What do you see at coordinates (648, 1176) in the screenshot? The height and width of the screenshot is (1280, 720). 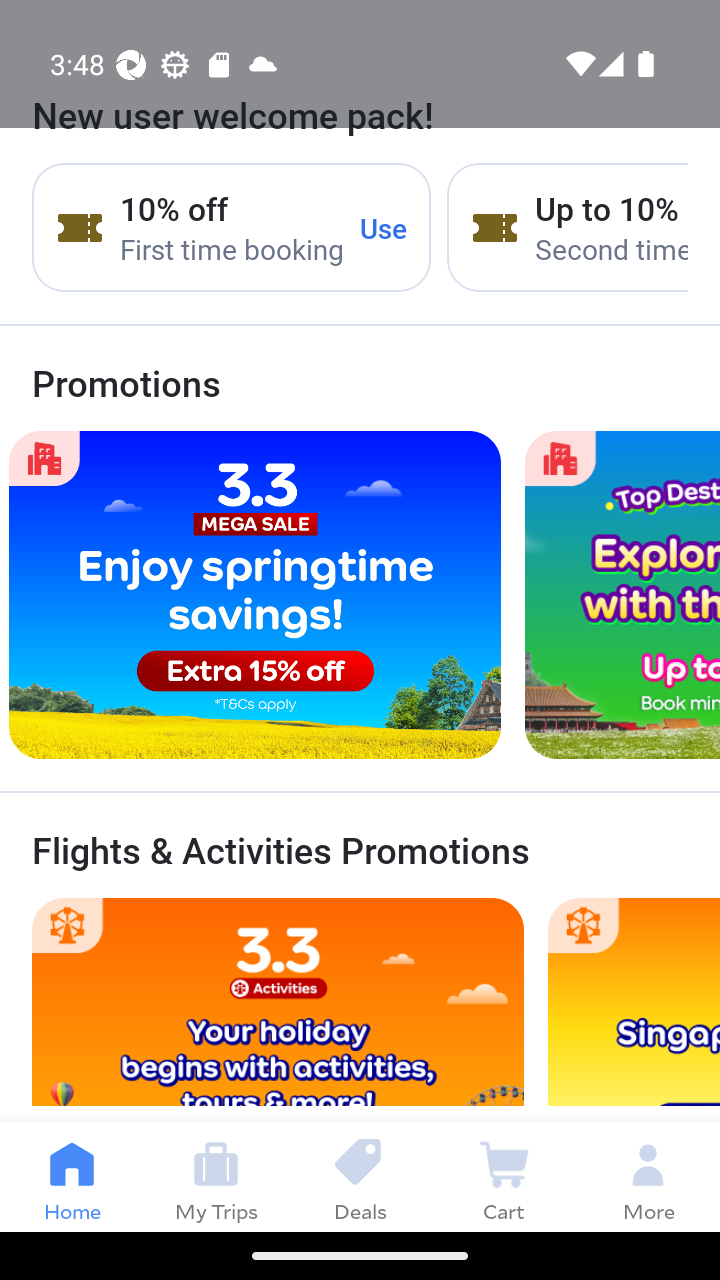 I see `More` at bounding box center [648, 1176].